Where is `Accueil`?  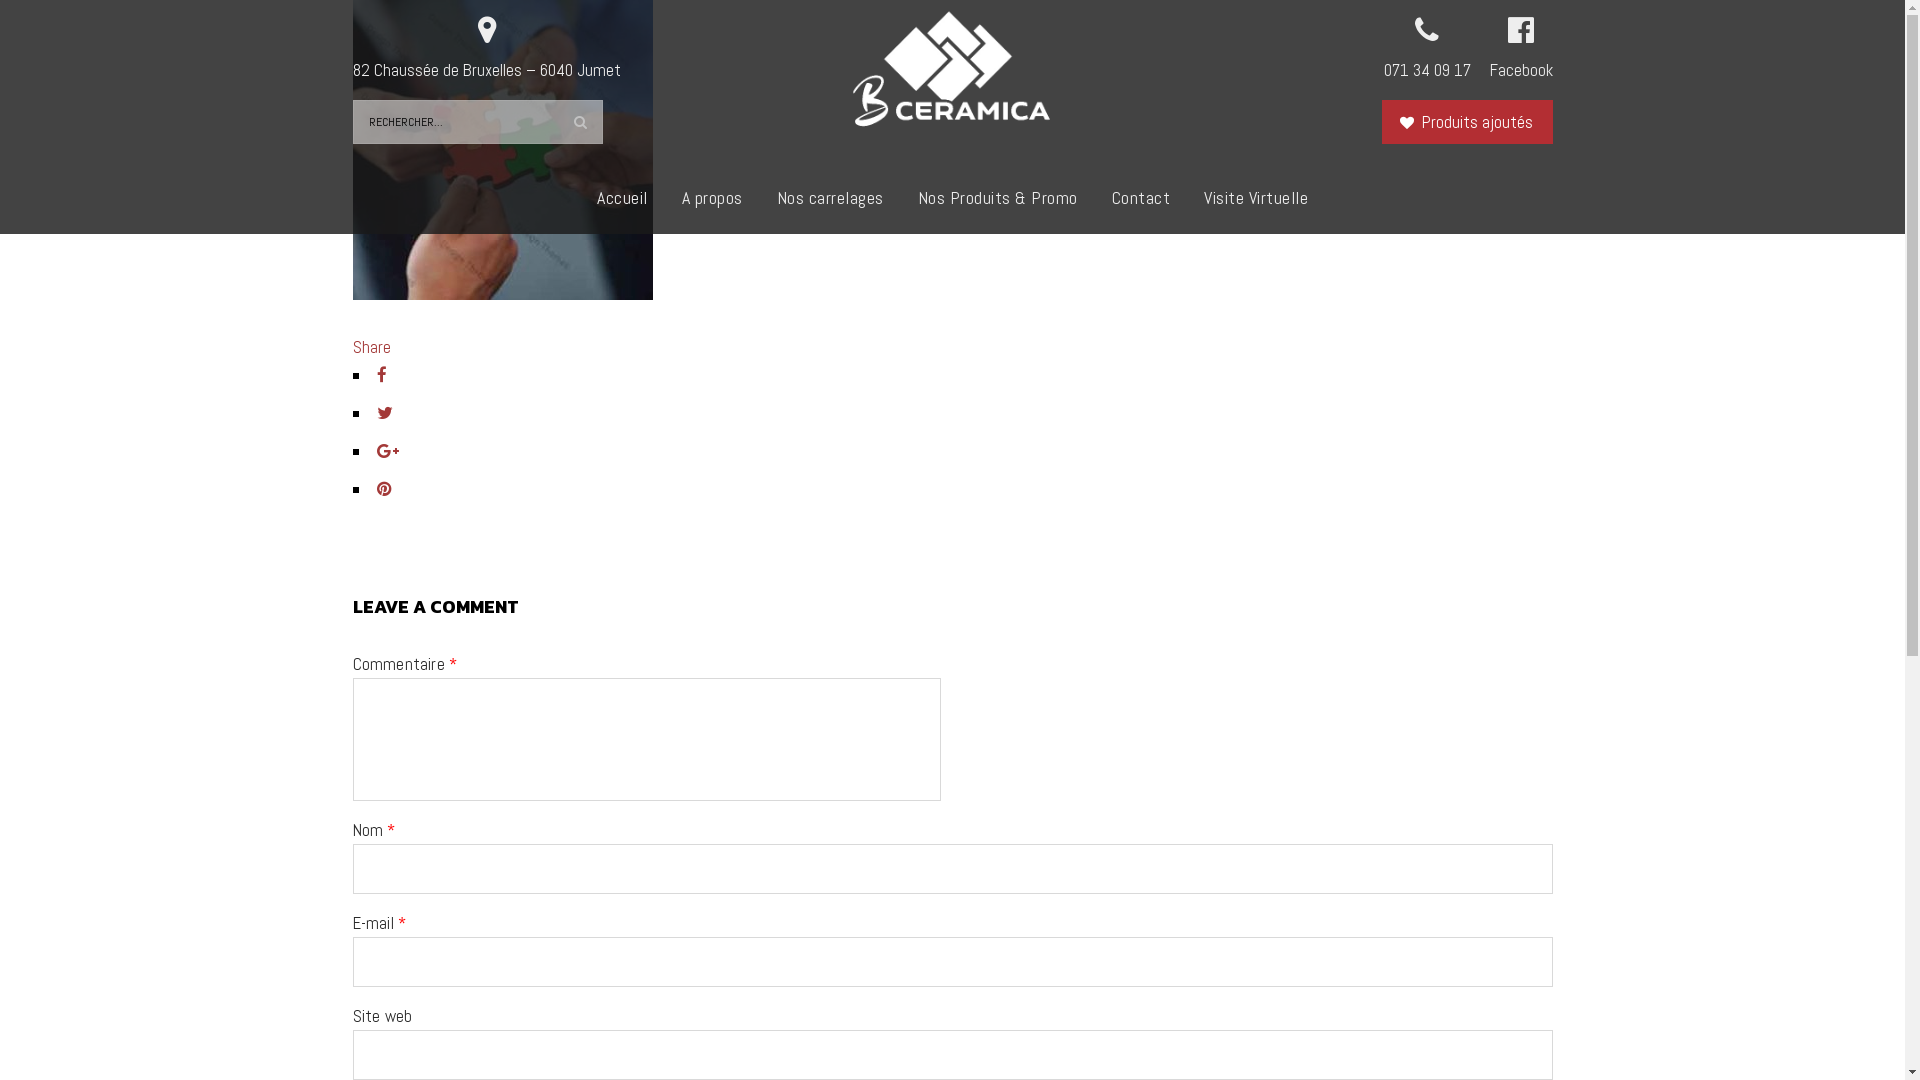 Accueil is located at coordinates (622, 198).